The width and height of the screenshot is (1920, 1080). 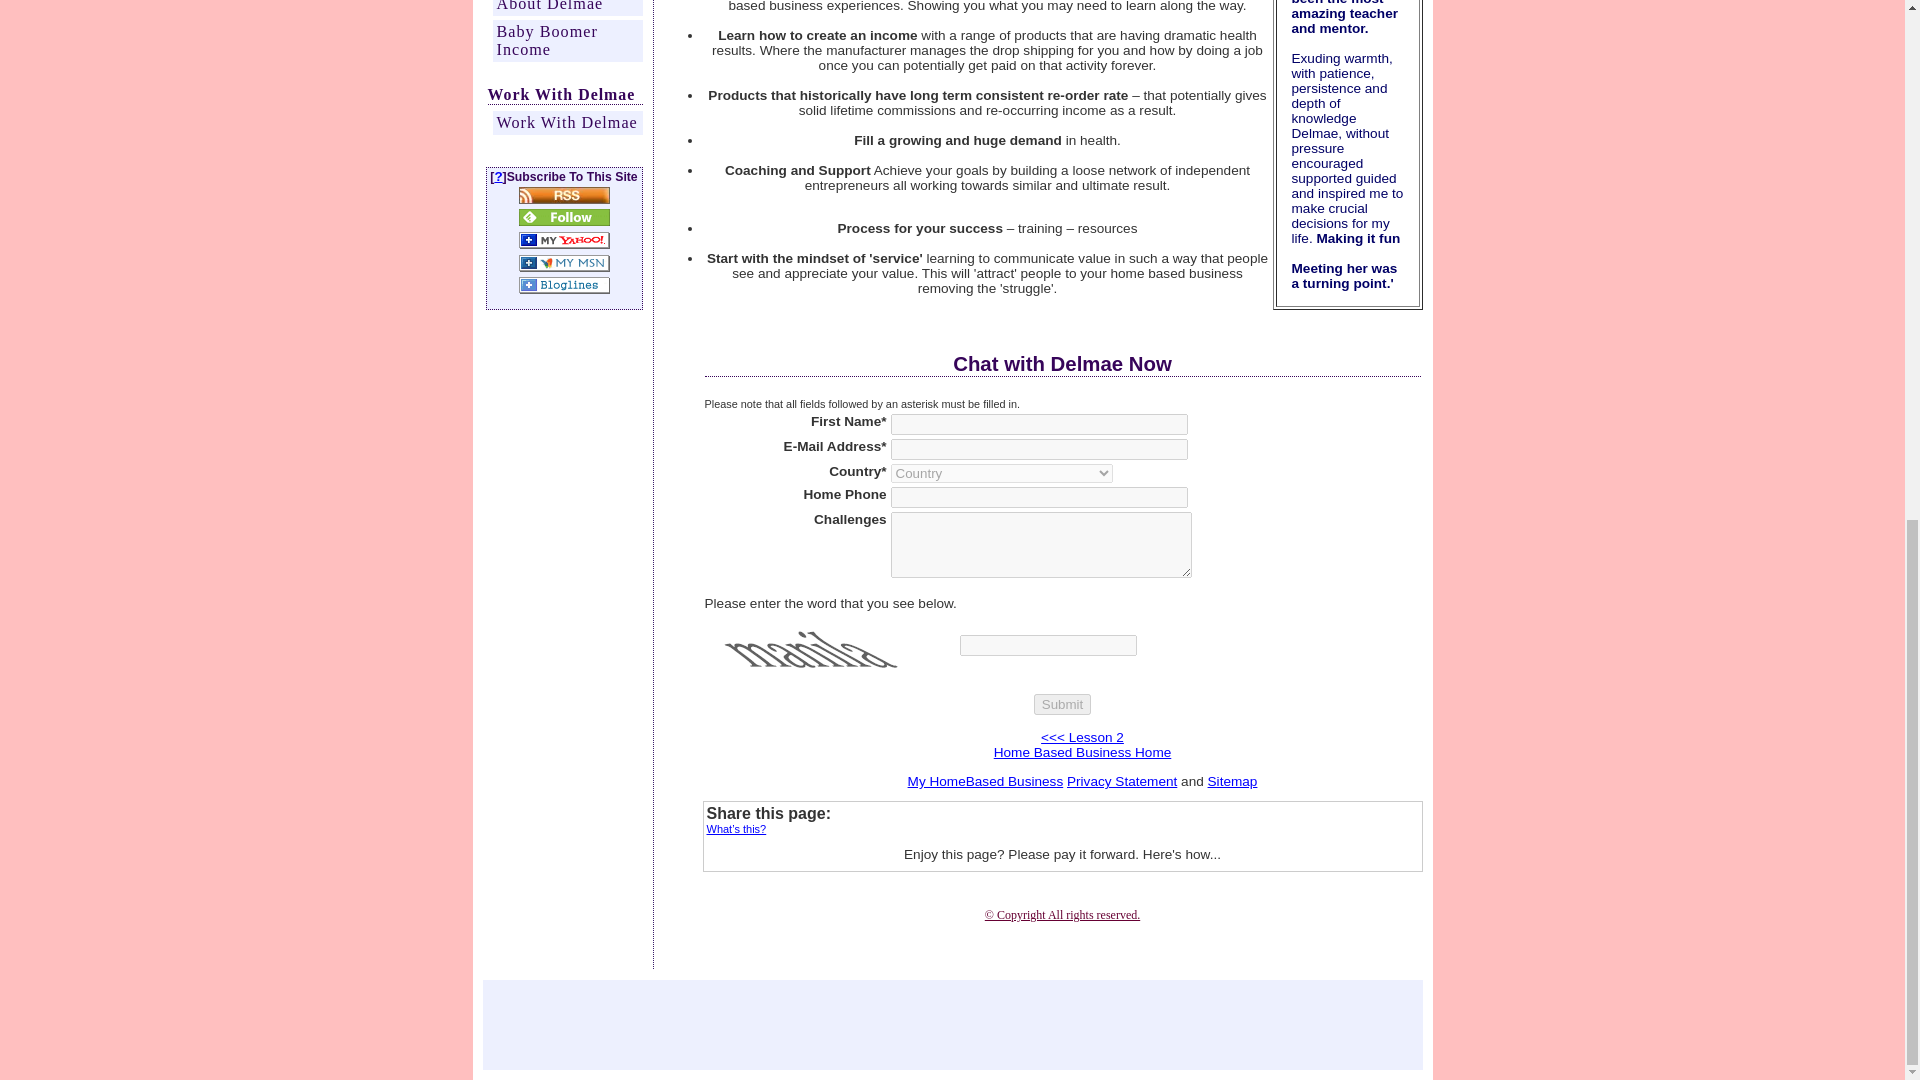 I want to click on Privacy Statement, so click(x=1122, y=782).